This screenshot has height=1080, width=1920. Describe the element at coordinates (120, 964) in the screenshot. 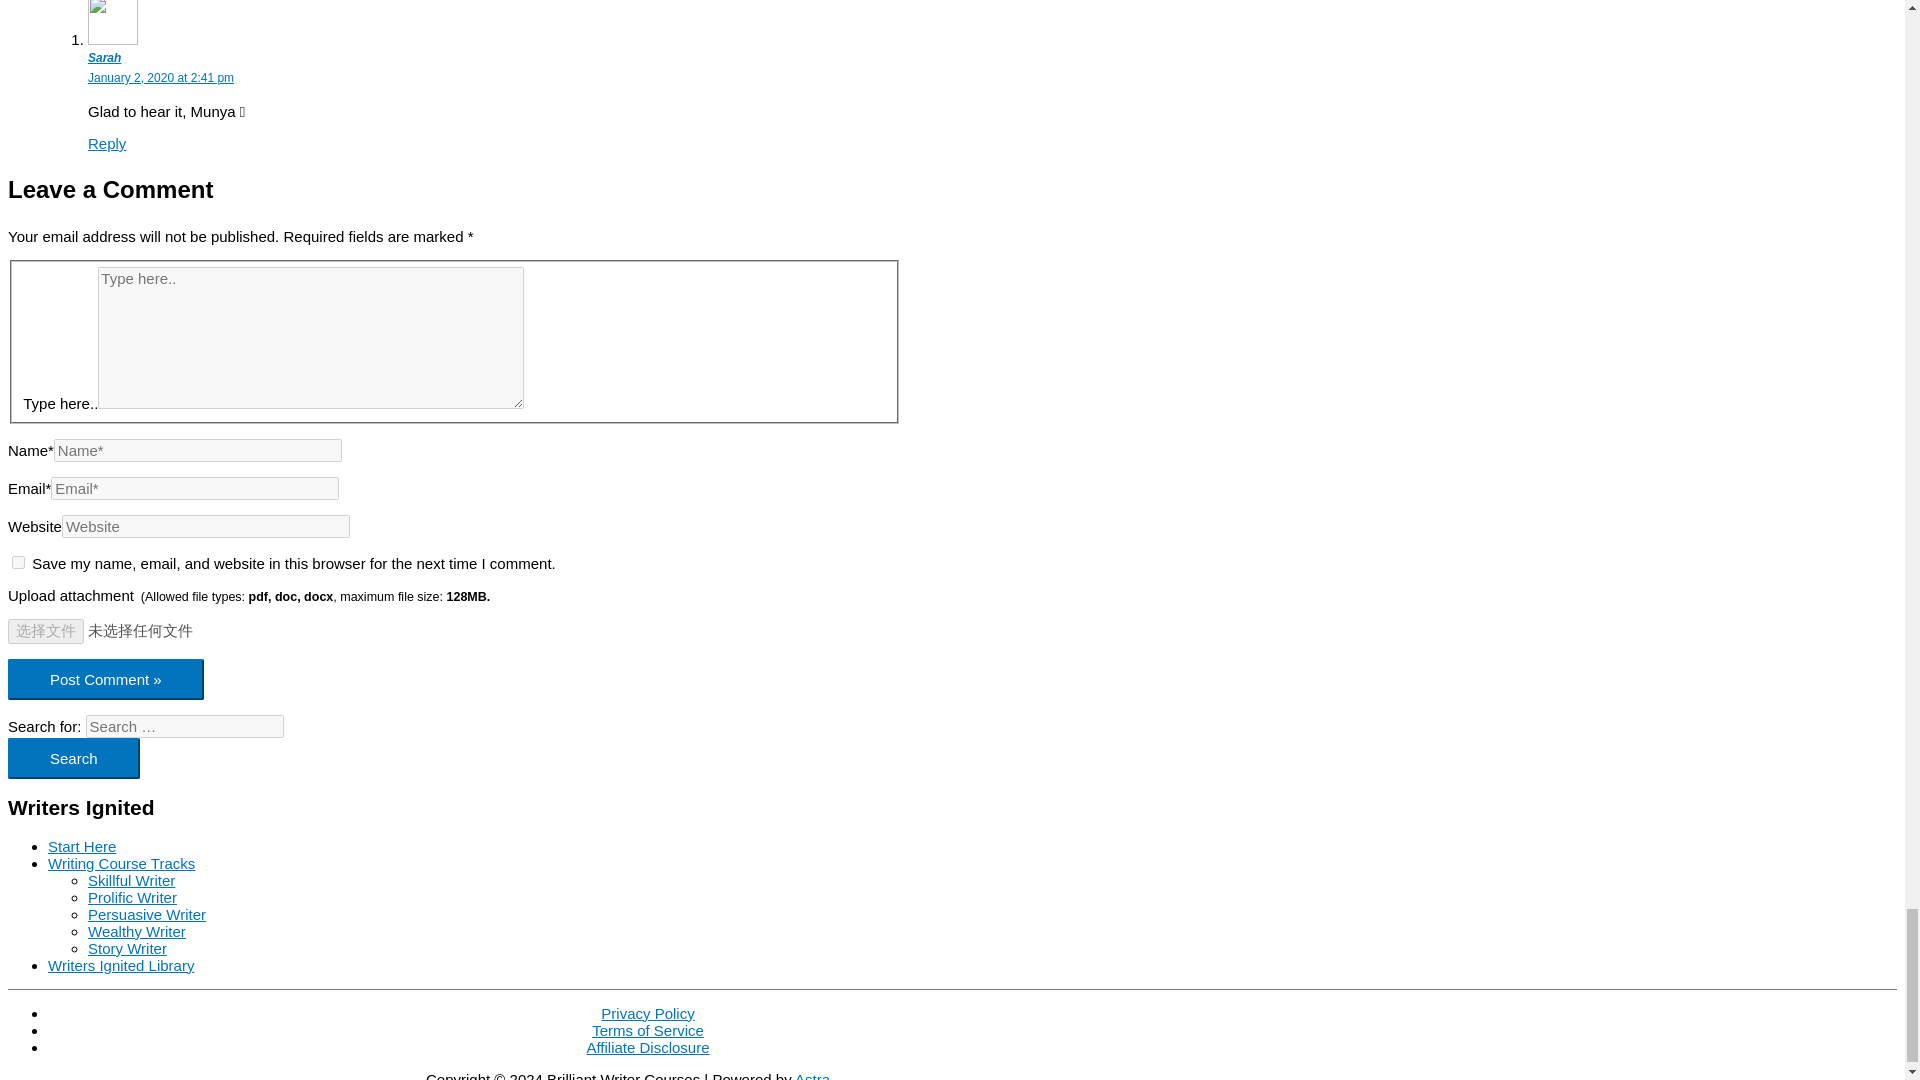

I see `Writers Ignited Library` at that location.